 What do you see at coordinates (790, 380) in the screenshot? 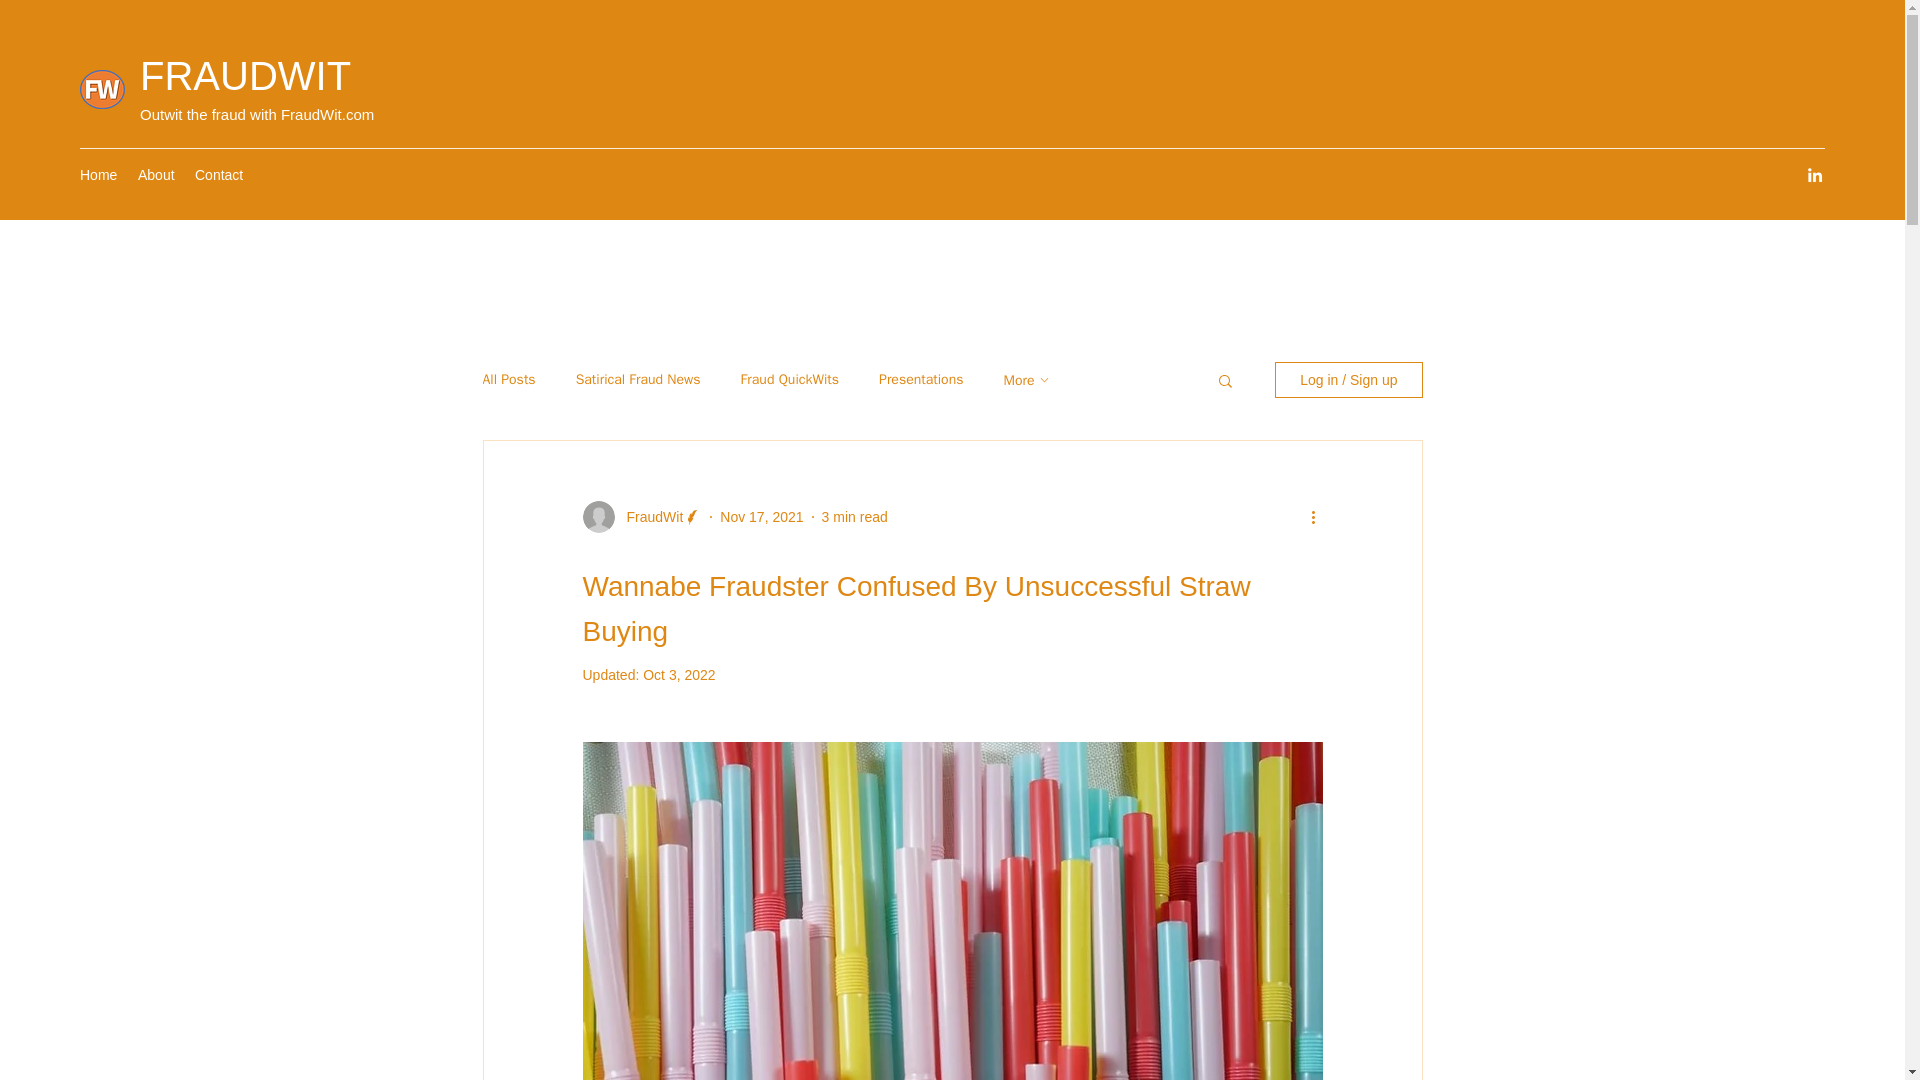
I see `Fraud QuickWits` at bounding box center [790, 380].